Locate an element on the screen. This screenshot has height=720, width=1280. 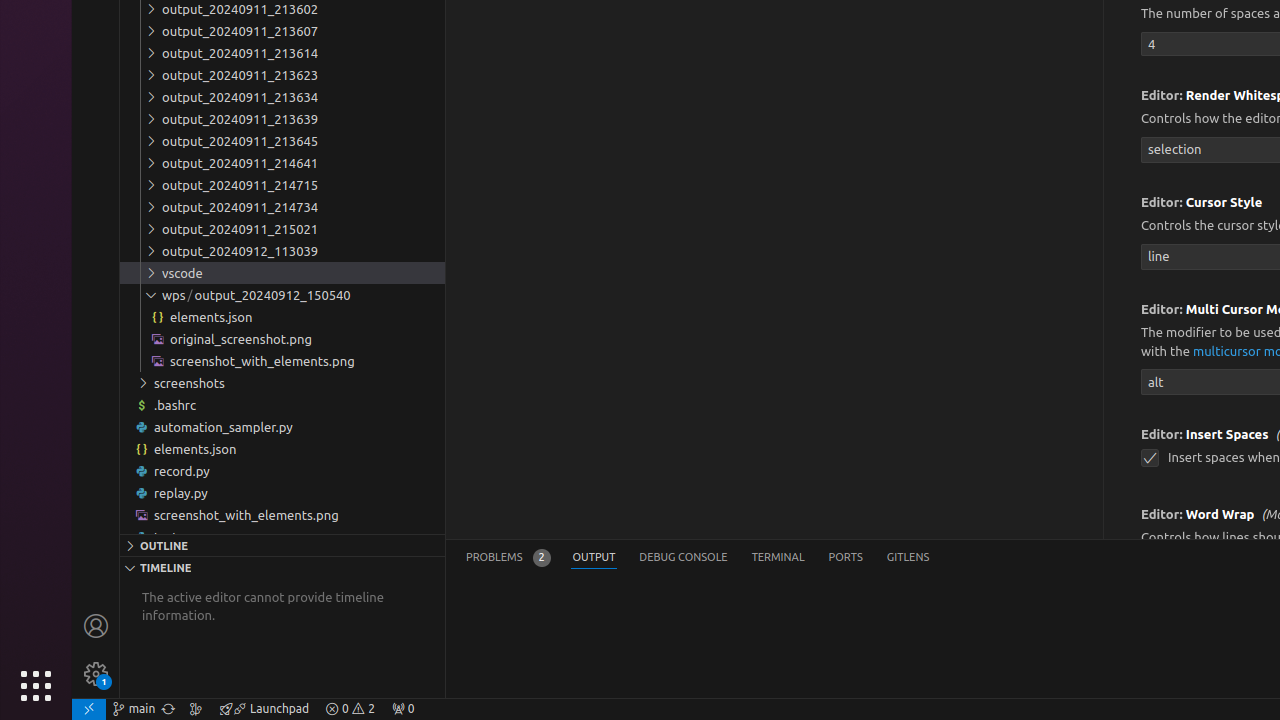
output_20240911_214641 is located at coordinates (282, 163).